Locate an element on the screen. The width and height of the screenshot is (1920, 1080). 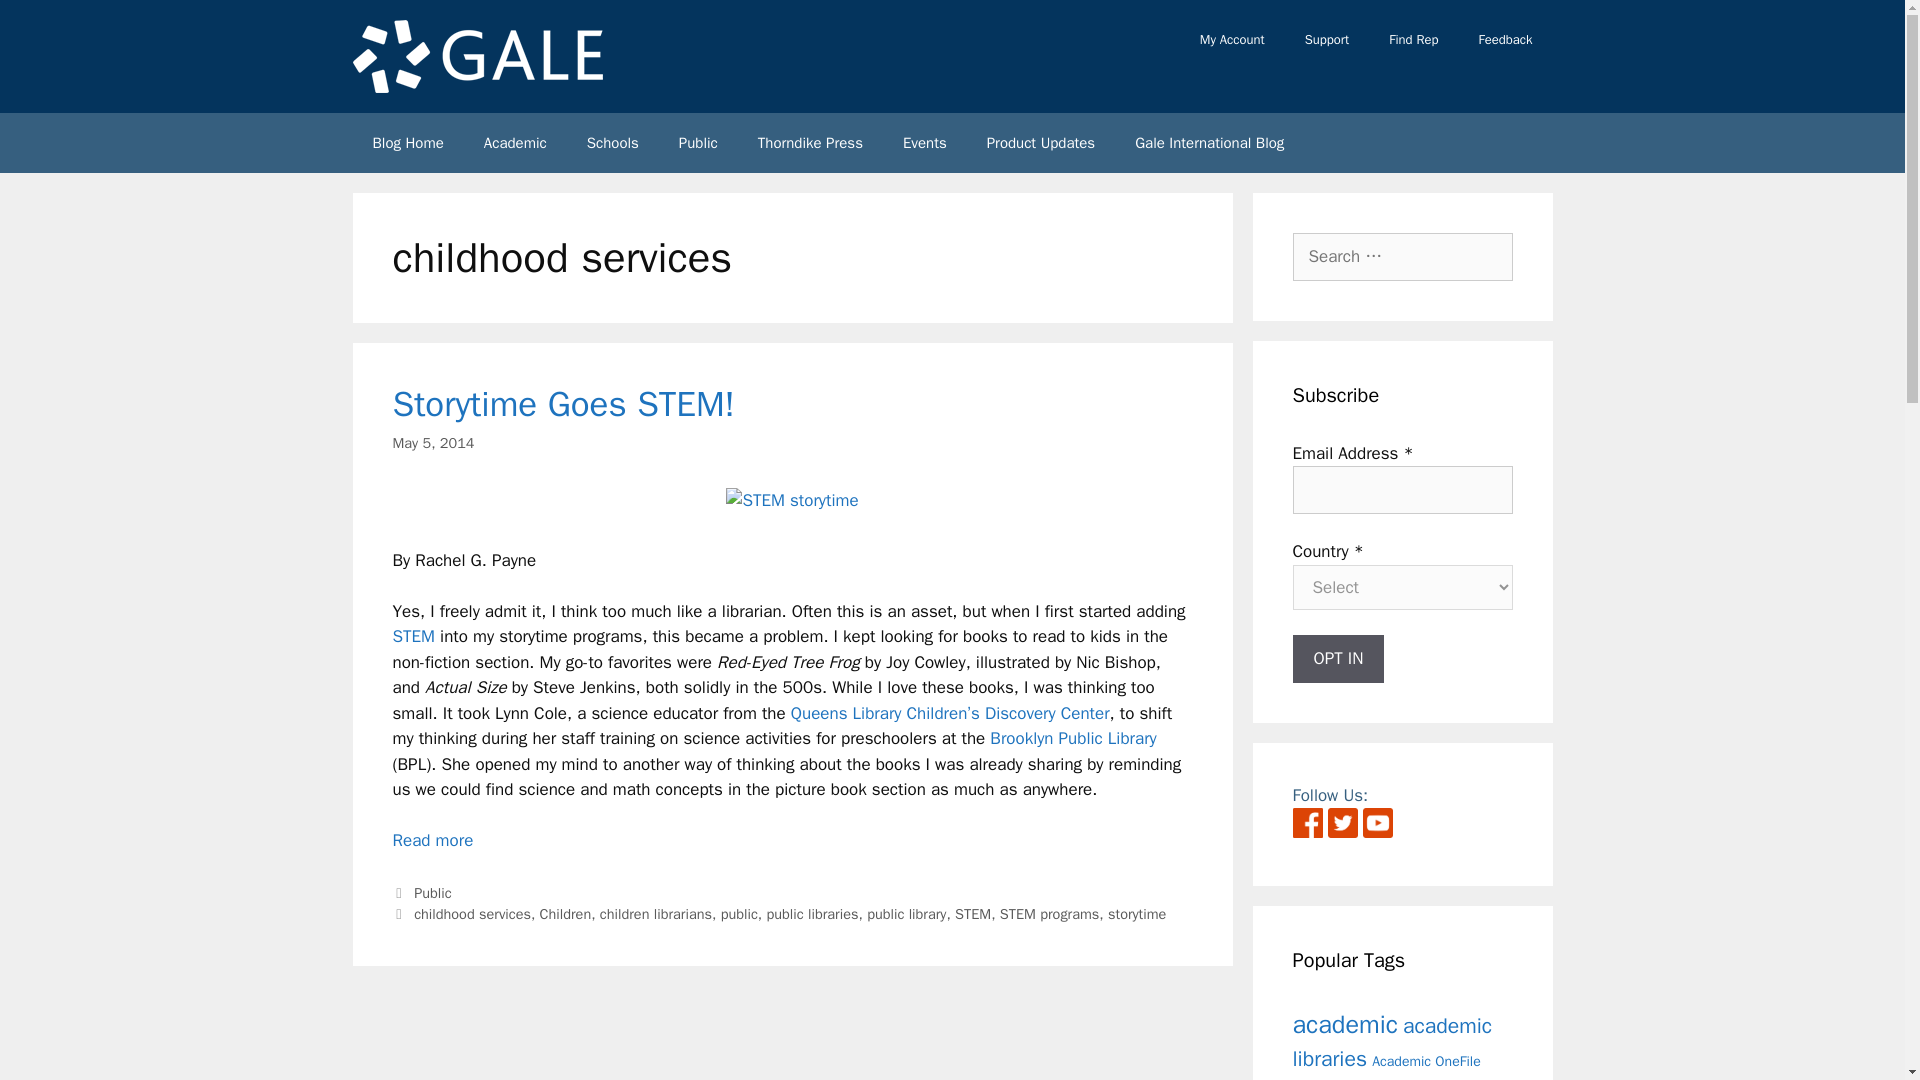
childhood services is located at coordinates (472, 914).